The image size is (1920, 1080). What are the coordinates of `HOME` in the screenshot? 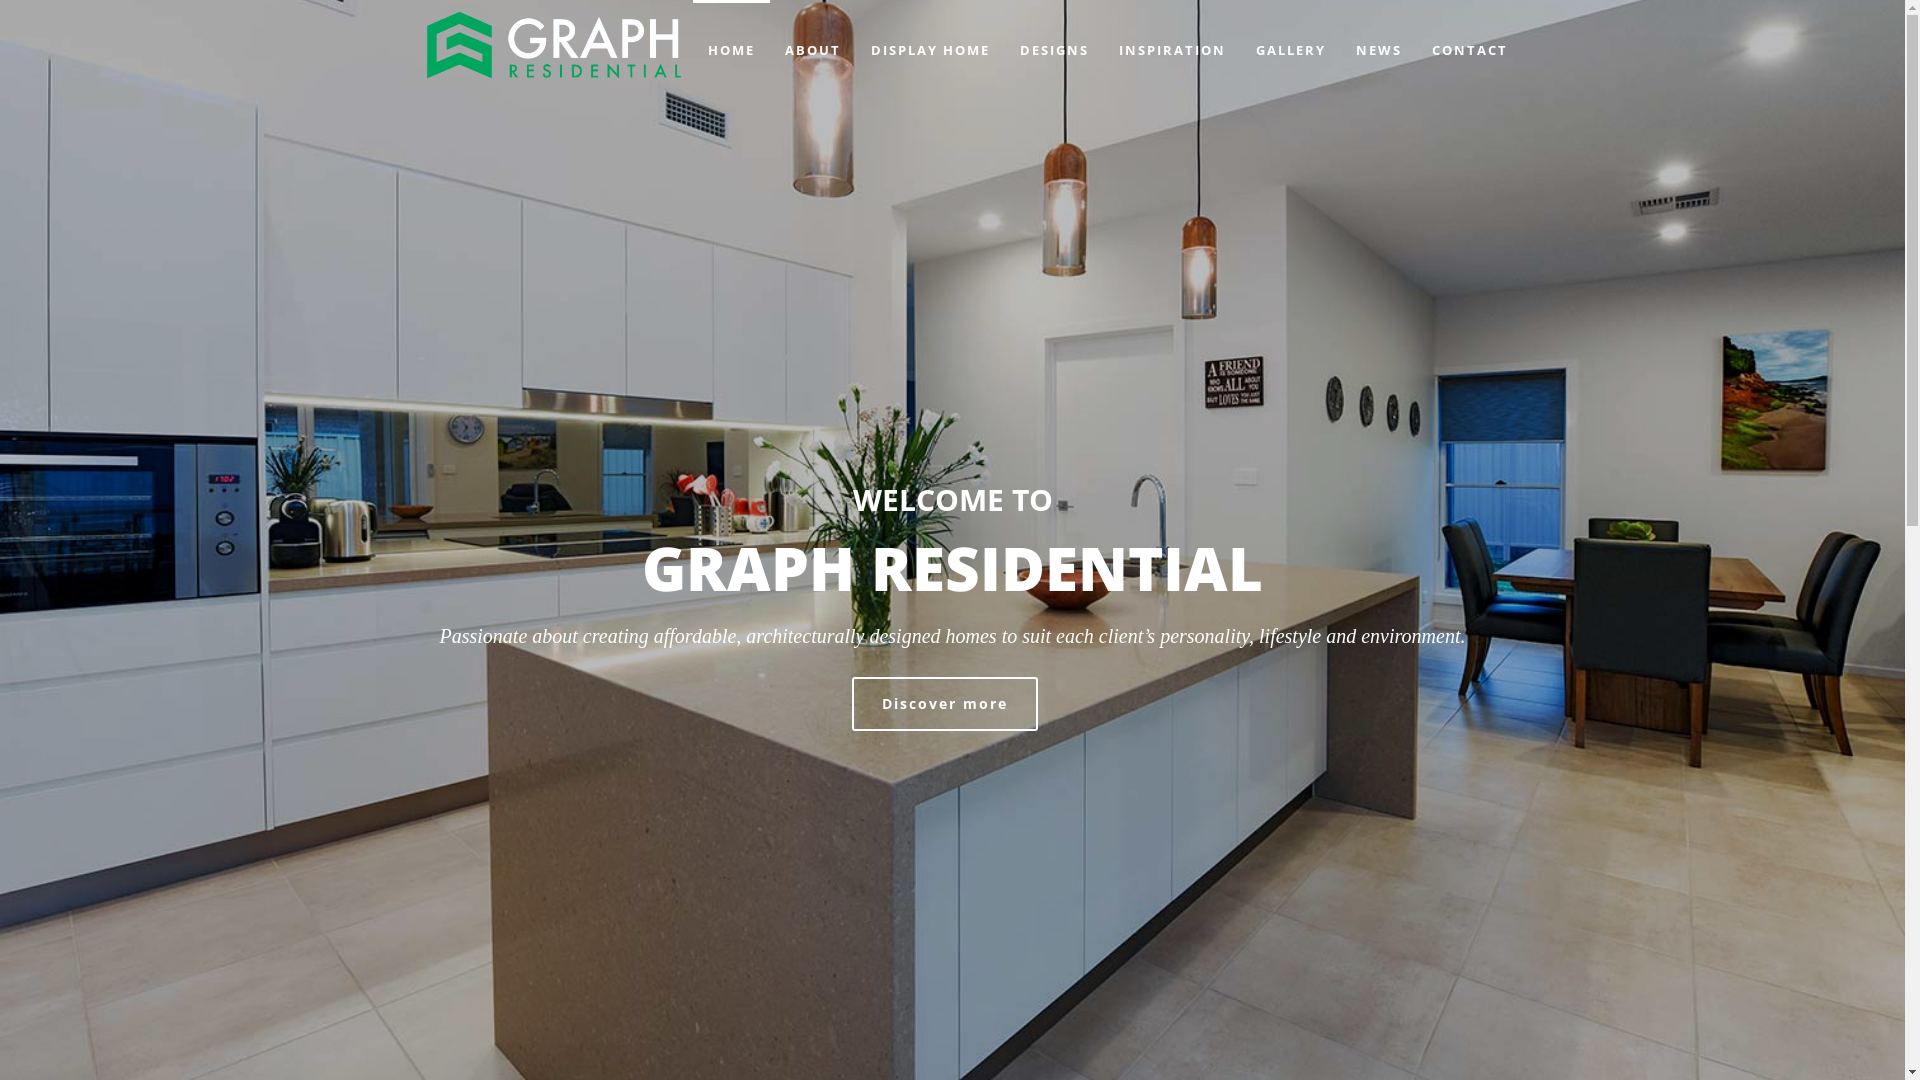 It's located at (730, 45).